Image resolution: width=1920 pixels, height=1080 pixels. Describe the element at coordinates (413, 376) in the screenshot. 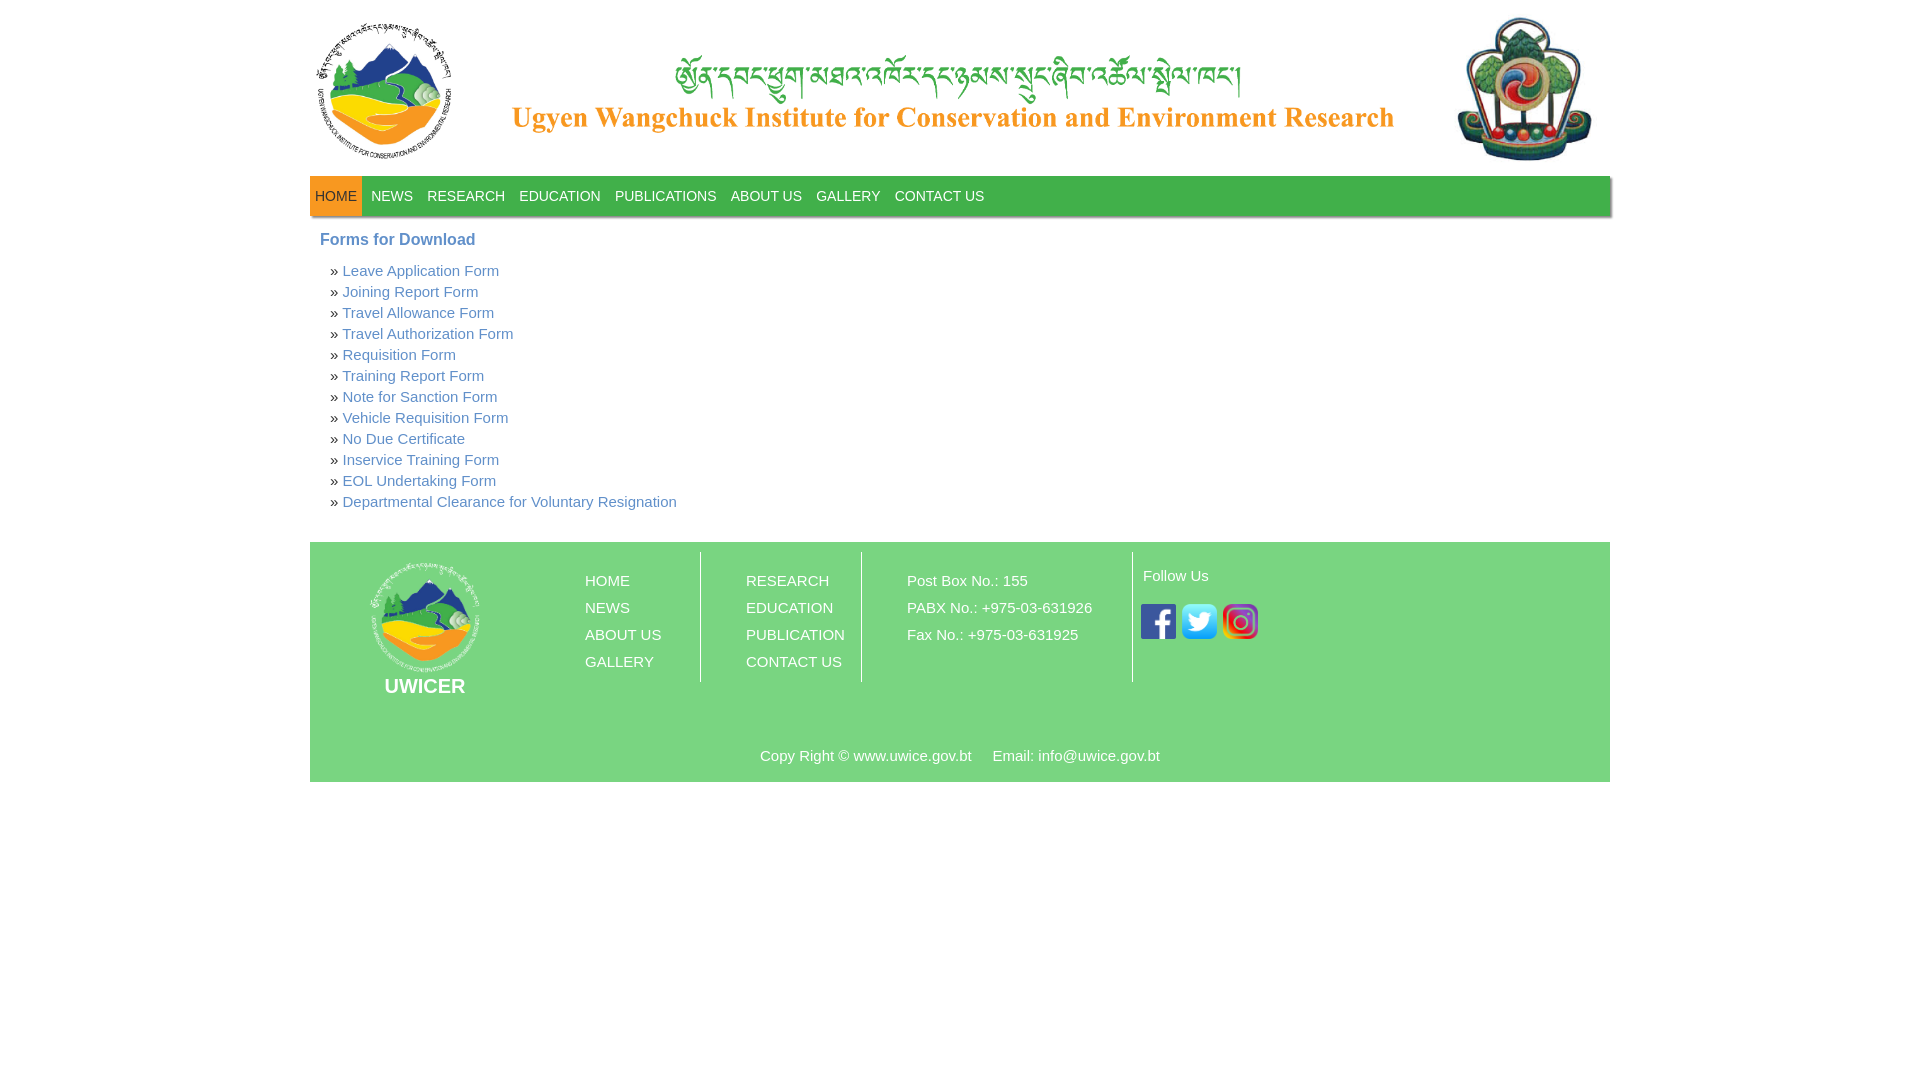

I see `Training Report Form` at that location.